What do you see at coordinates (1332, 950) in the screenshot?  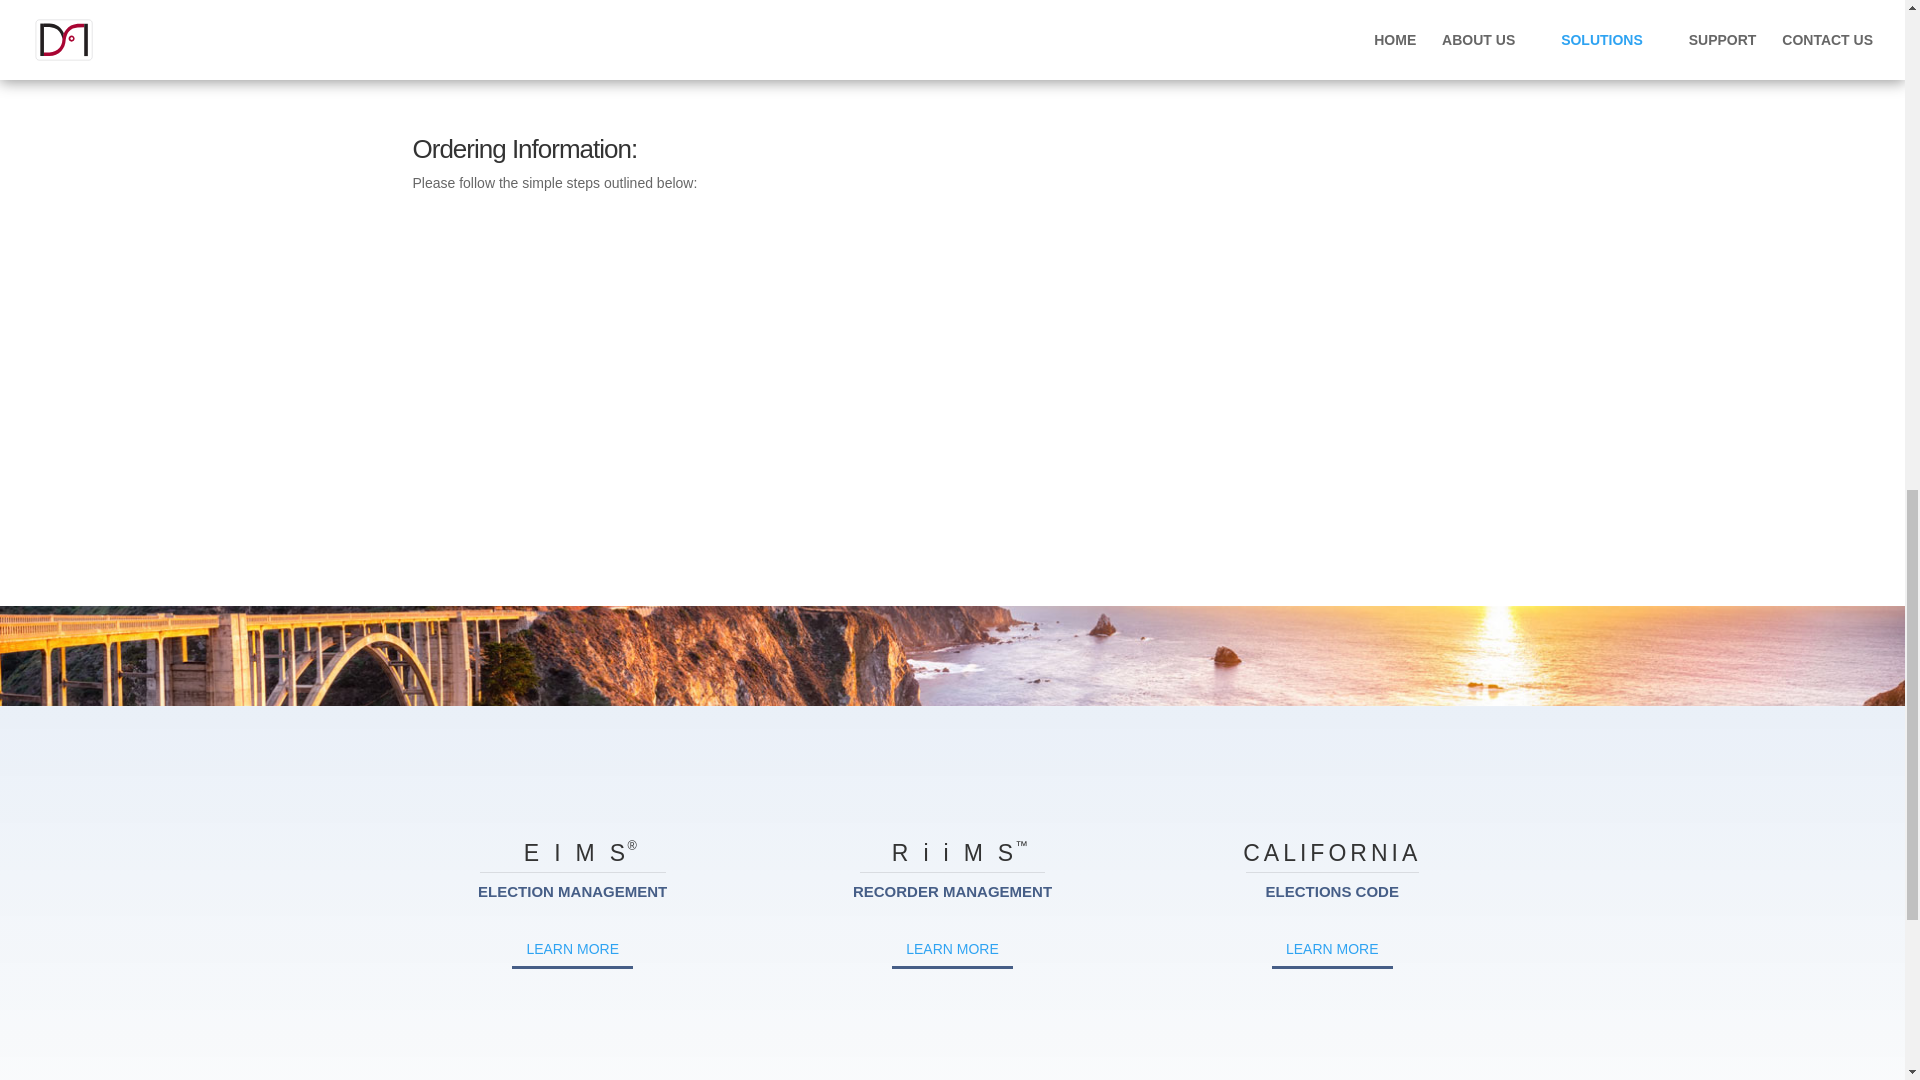 I see `LEARN MORE` at bounding box center [1332, 950].